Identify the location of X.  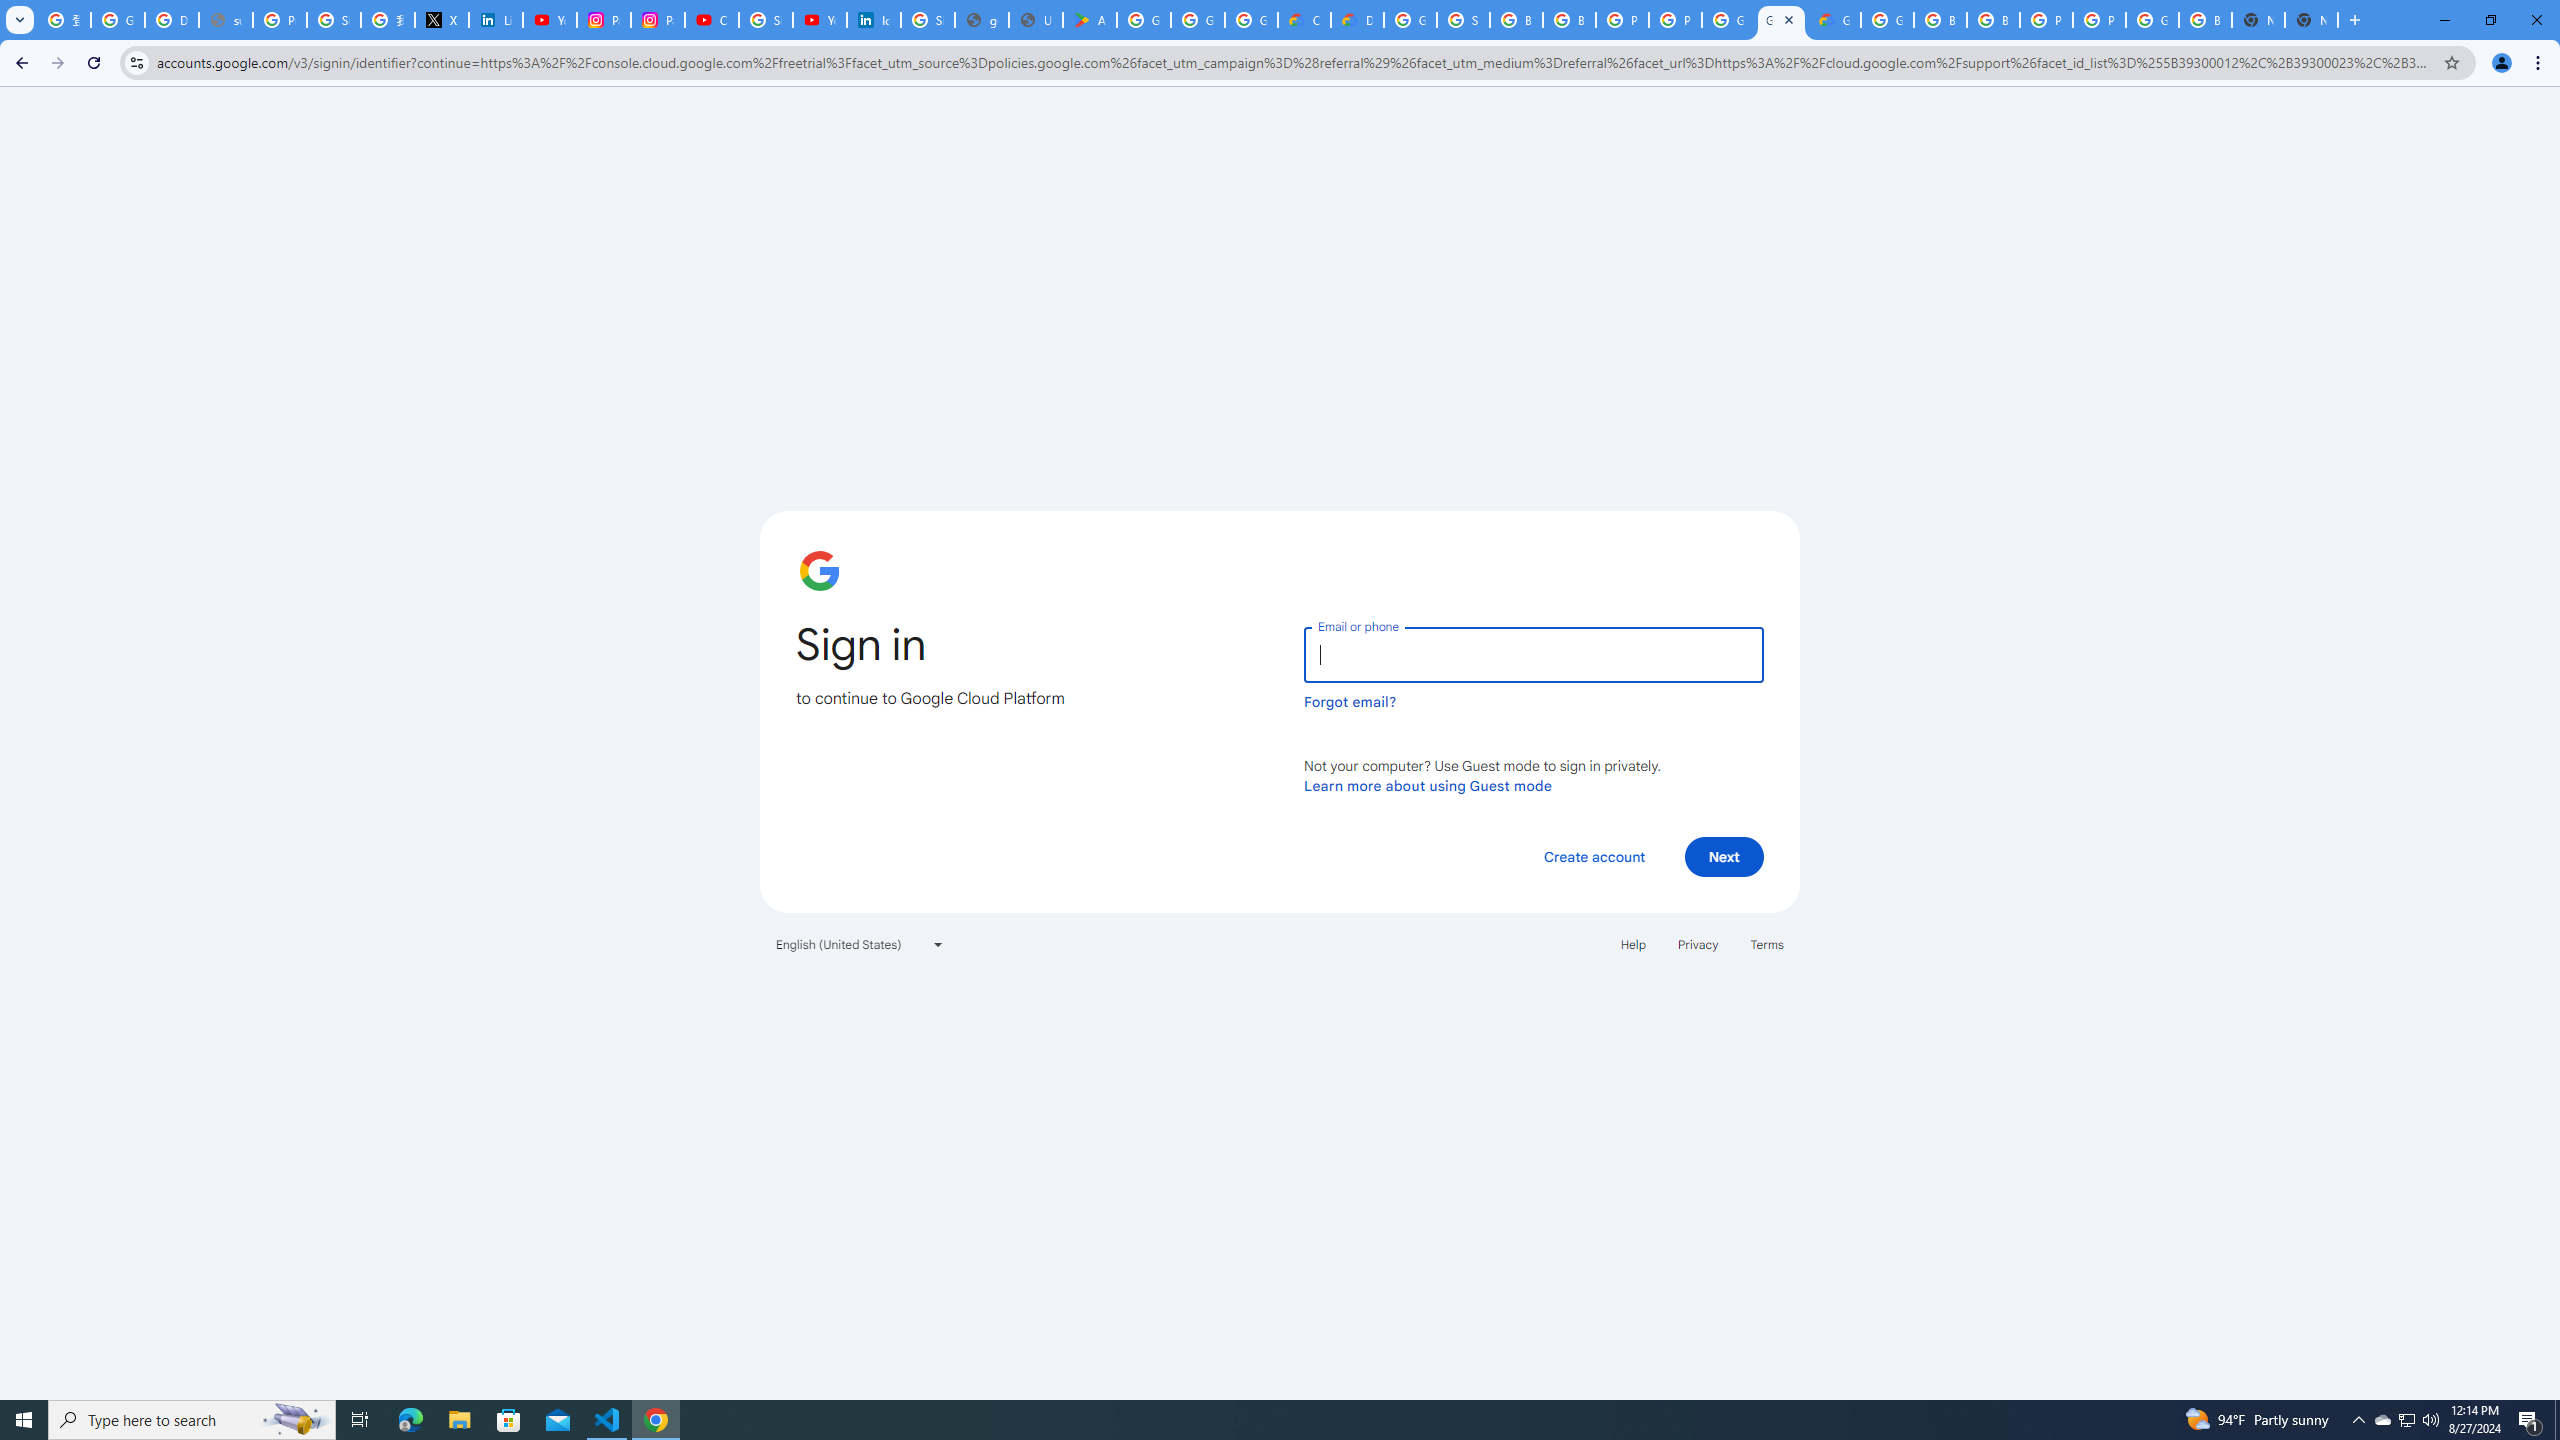
(442, 20).